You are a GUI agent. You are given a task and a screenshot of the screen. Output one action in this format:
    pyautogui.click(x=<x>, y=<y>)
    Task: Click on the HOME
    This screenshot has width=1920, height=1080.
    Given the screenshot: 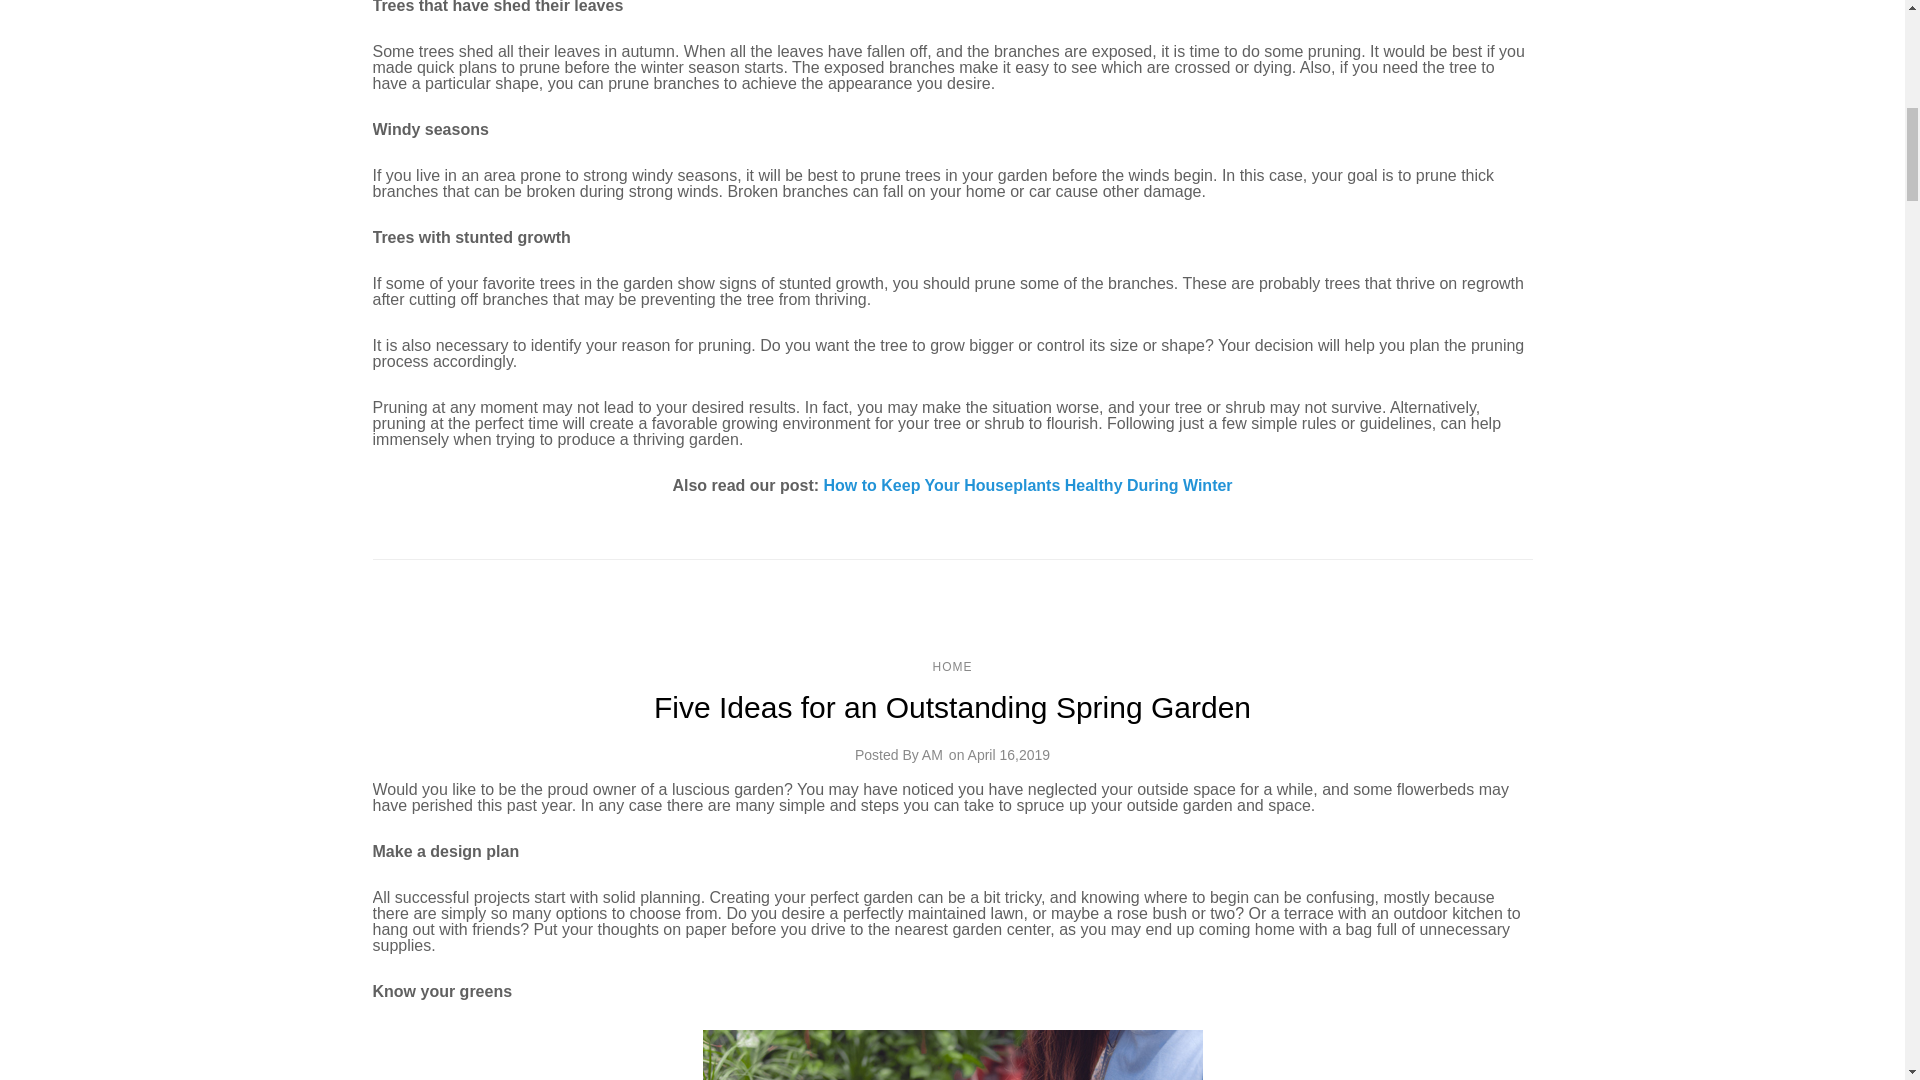 What is the action you would take?
    pyautogui.click(x=951, y=666)
    